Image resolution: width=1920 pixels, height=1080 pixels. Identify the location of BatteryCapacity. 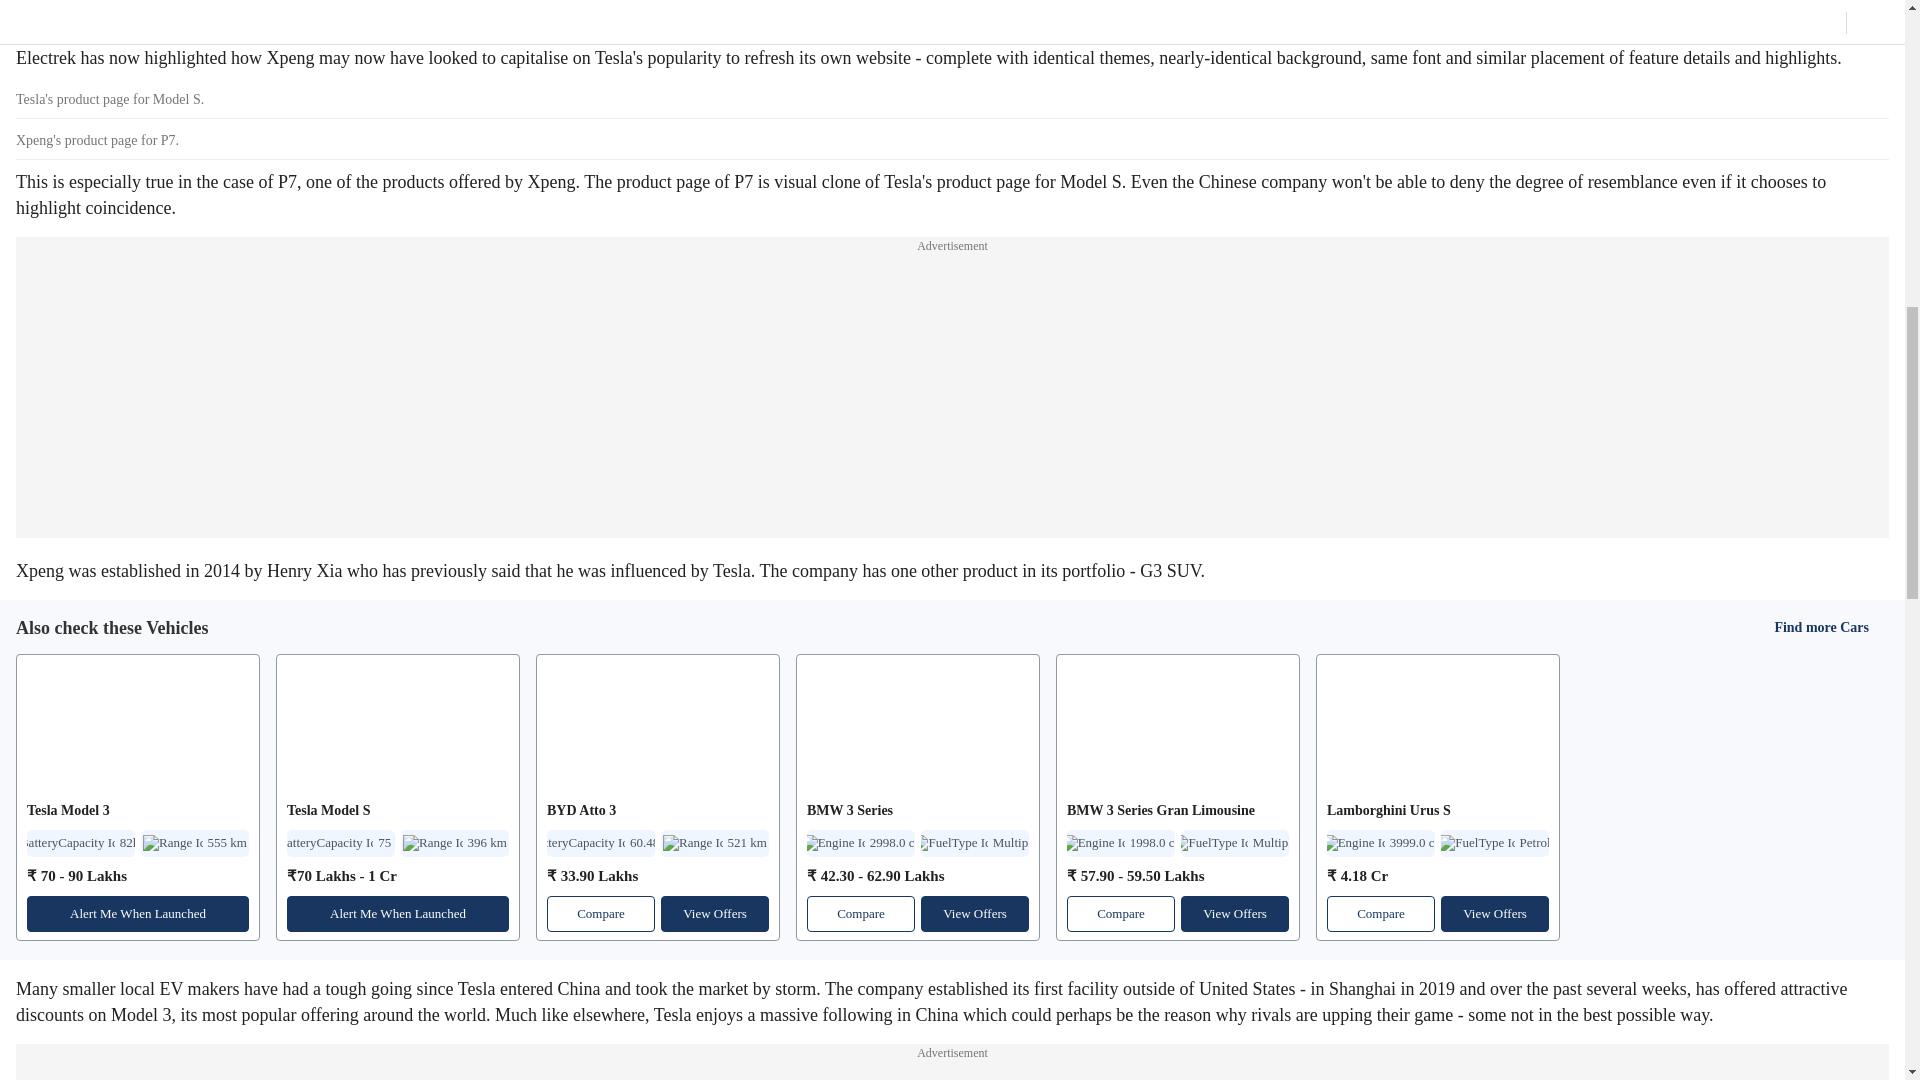
(80, 844).